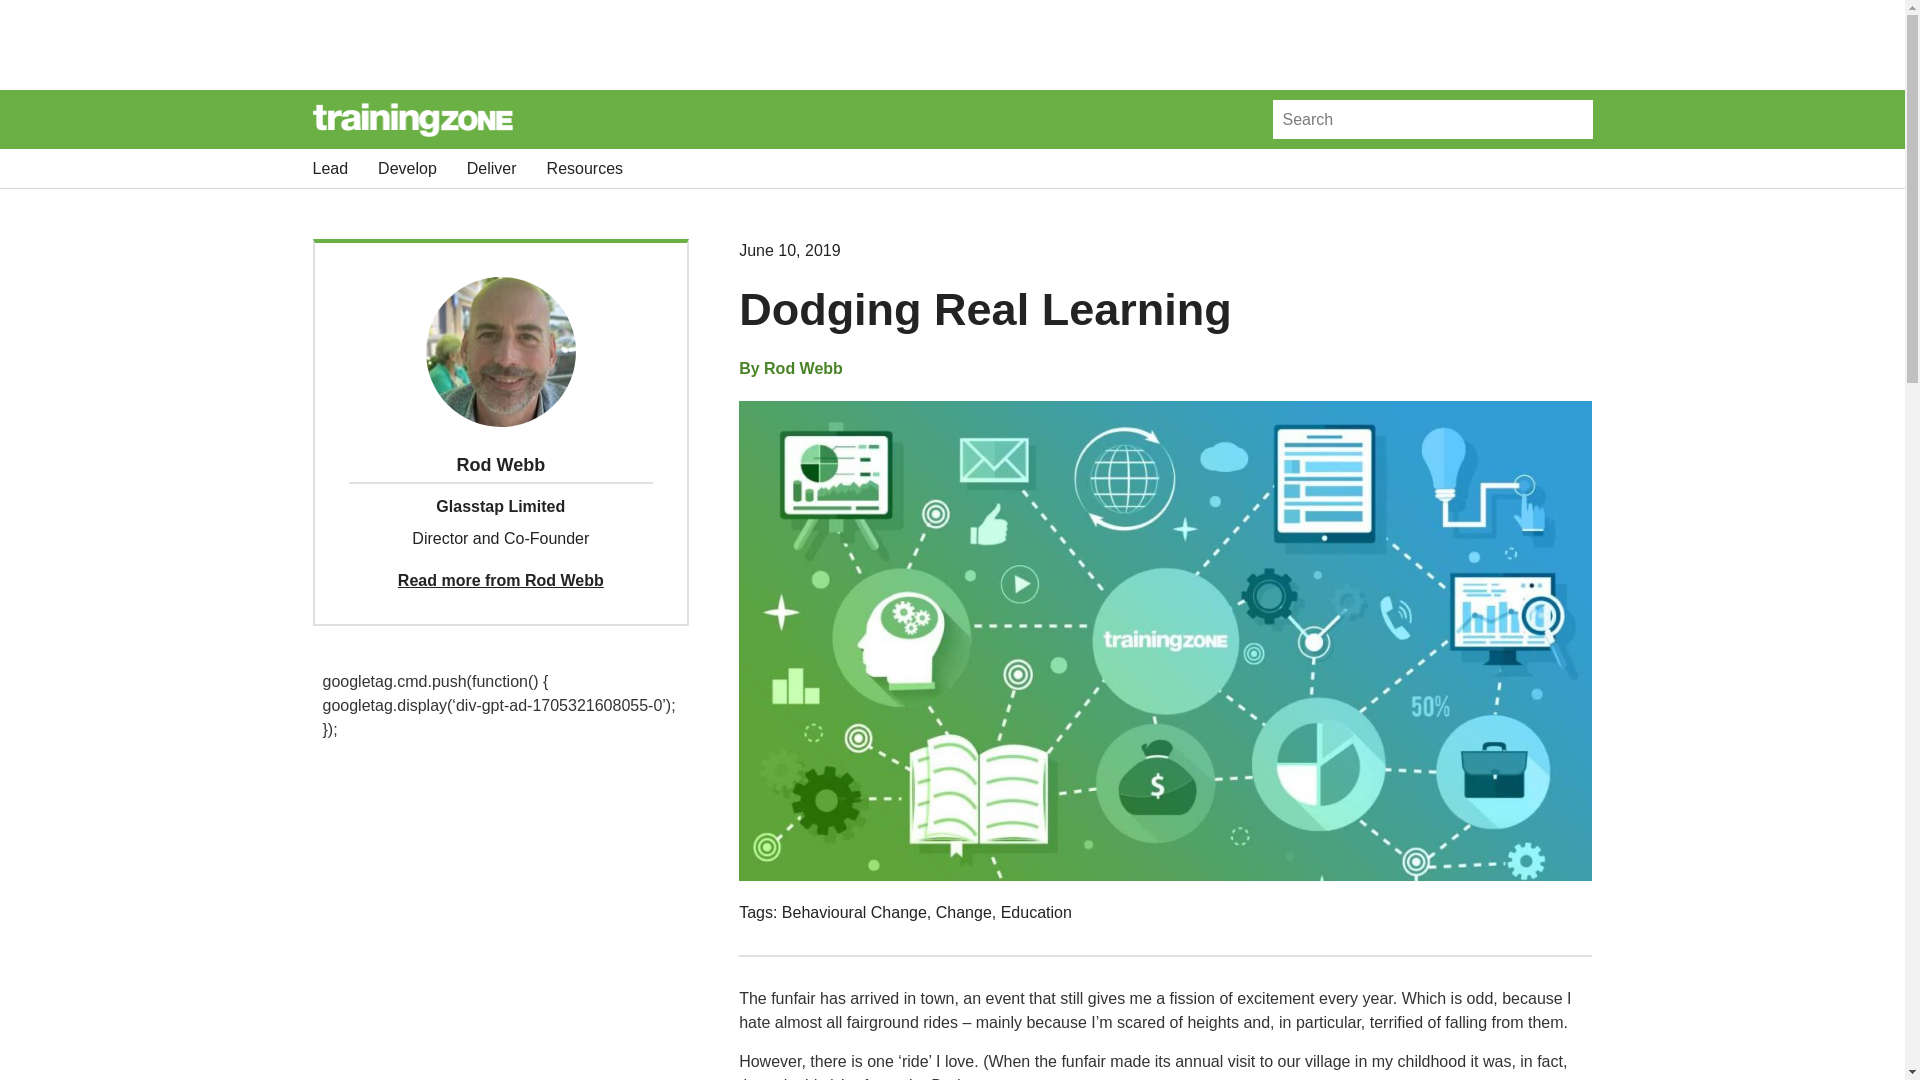 Image resolution: width=1920 pixels, height=1080 pixels. What do you see at coordinates (964, 912) in the screenshot?
I see `Change` at bounding box center [964, 912].